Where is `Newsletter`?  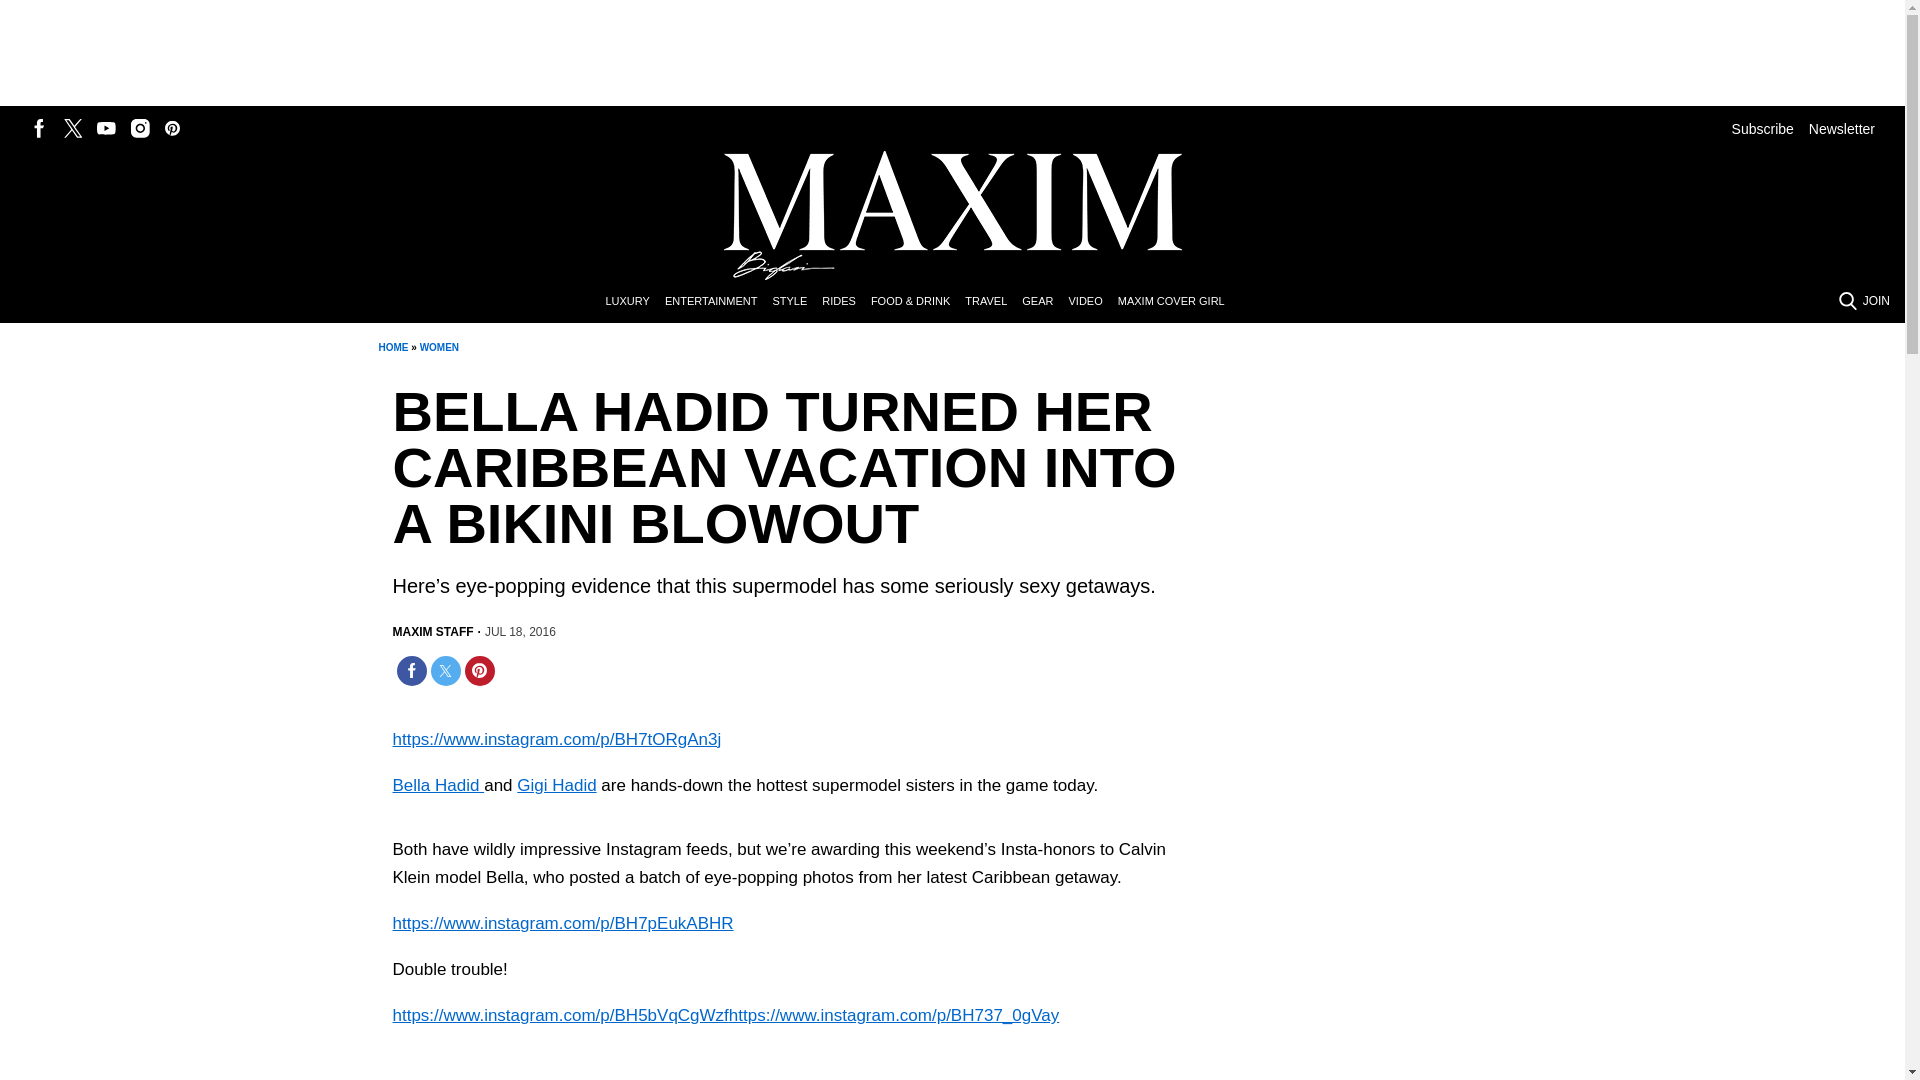 Newsletter is located at coordinates (1842, 128).